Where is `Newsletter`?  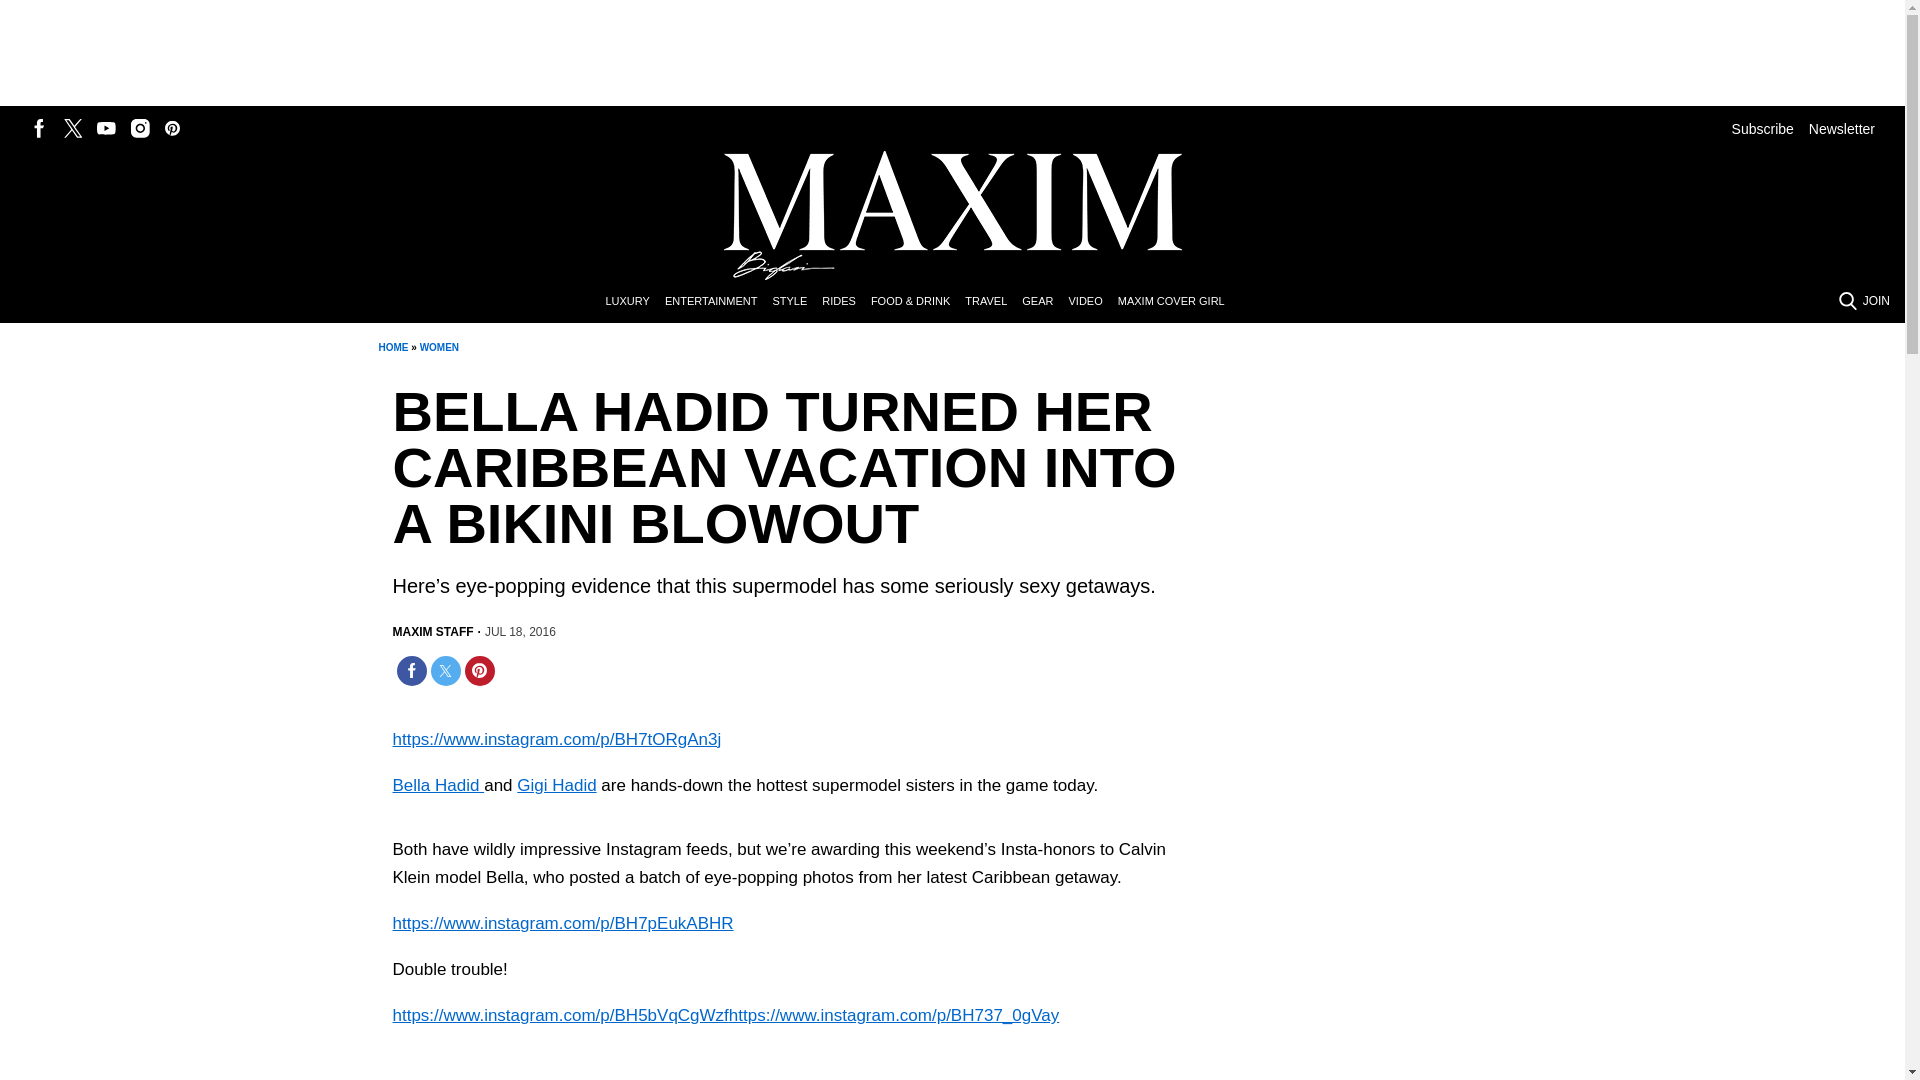 Newsletter is located at coordinates (1842, 128).